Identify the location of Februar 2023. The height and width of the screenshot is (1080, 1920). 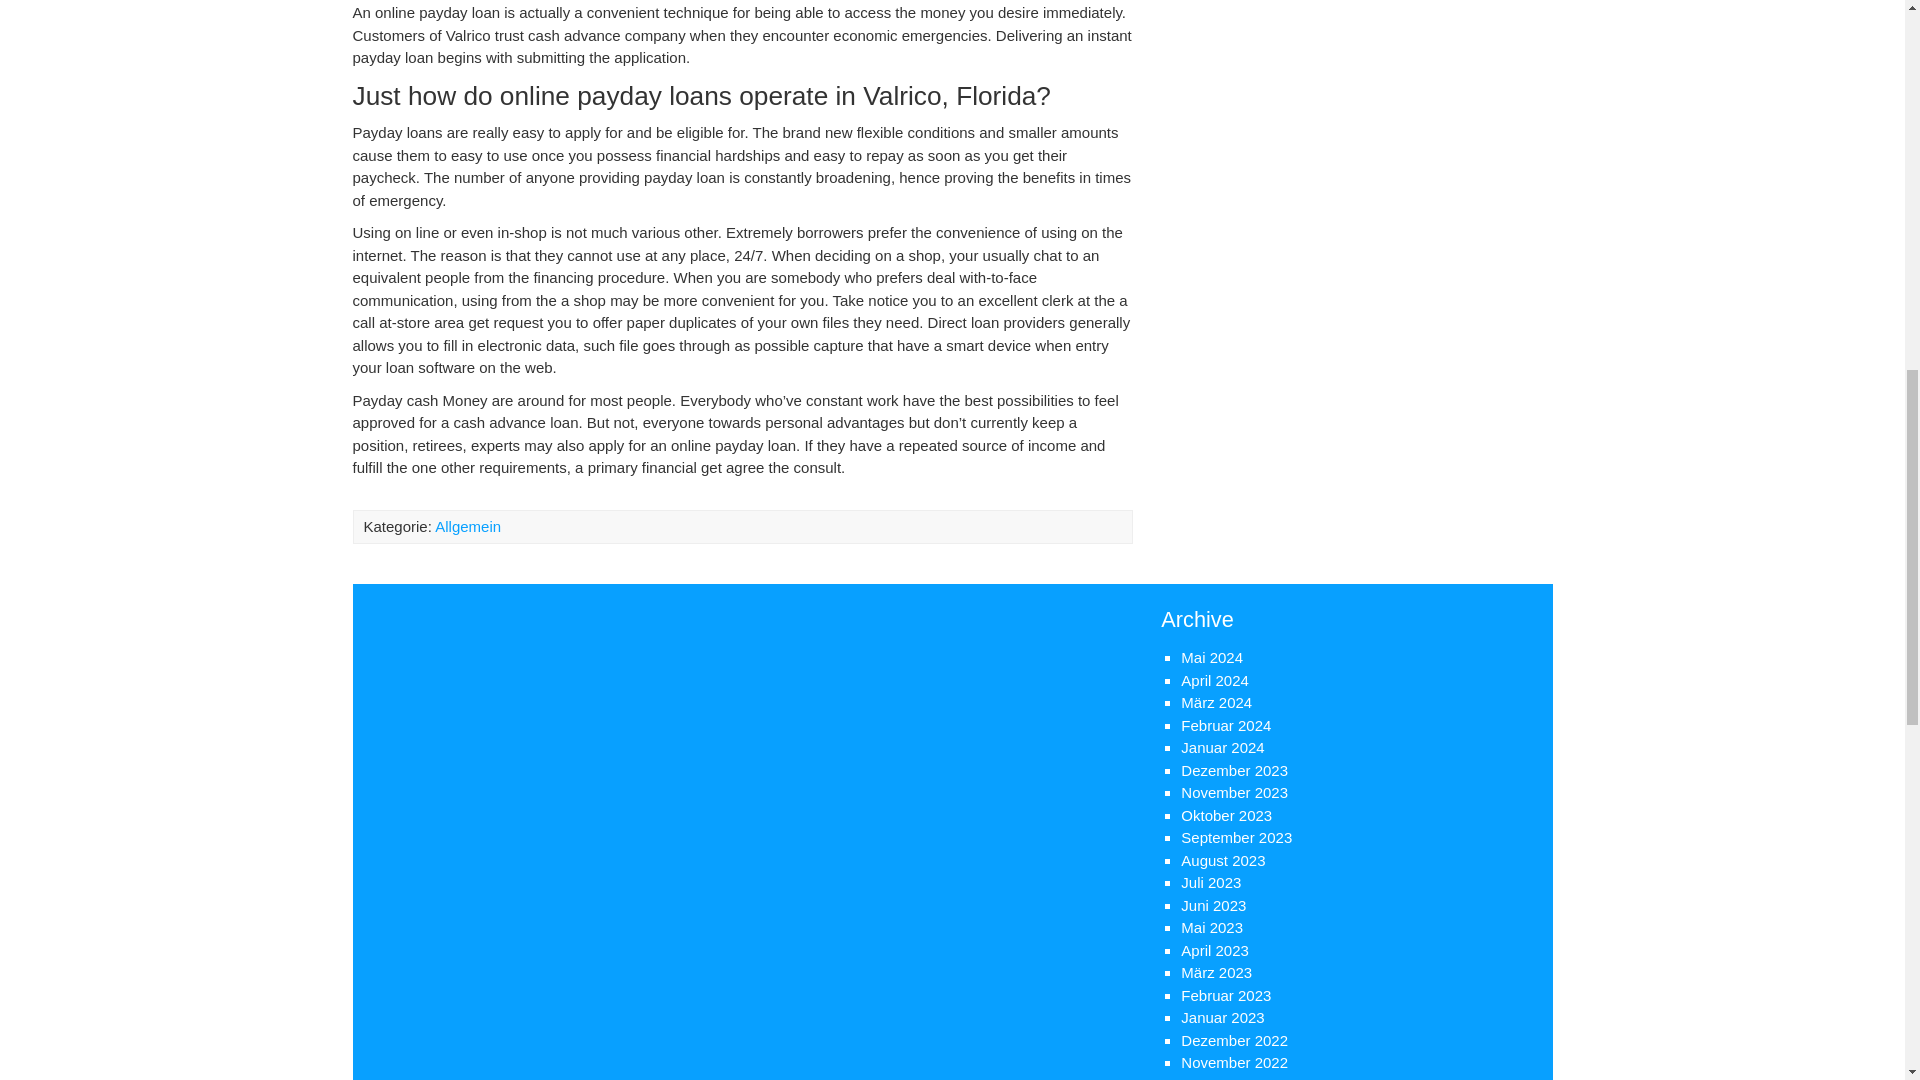
(1226, 994).